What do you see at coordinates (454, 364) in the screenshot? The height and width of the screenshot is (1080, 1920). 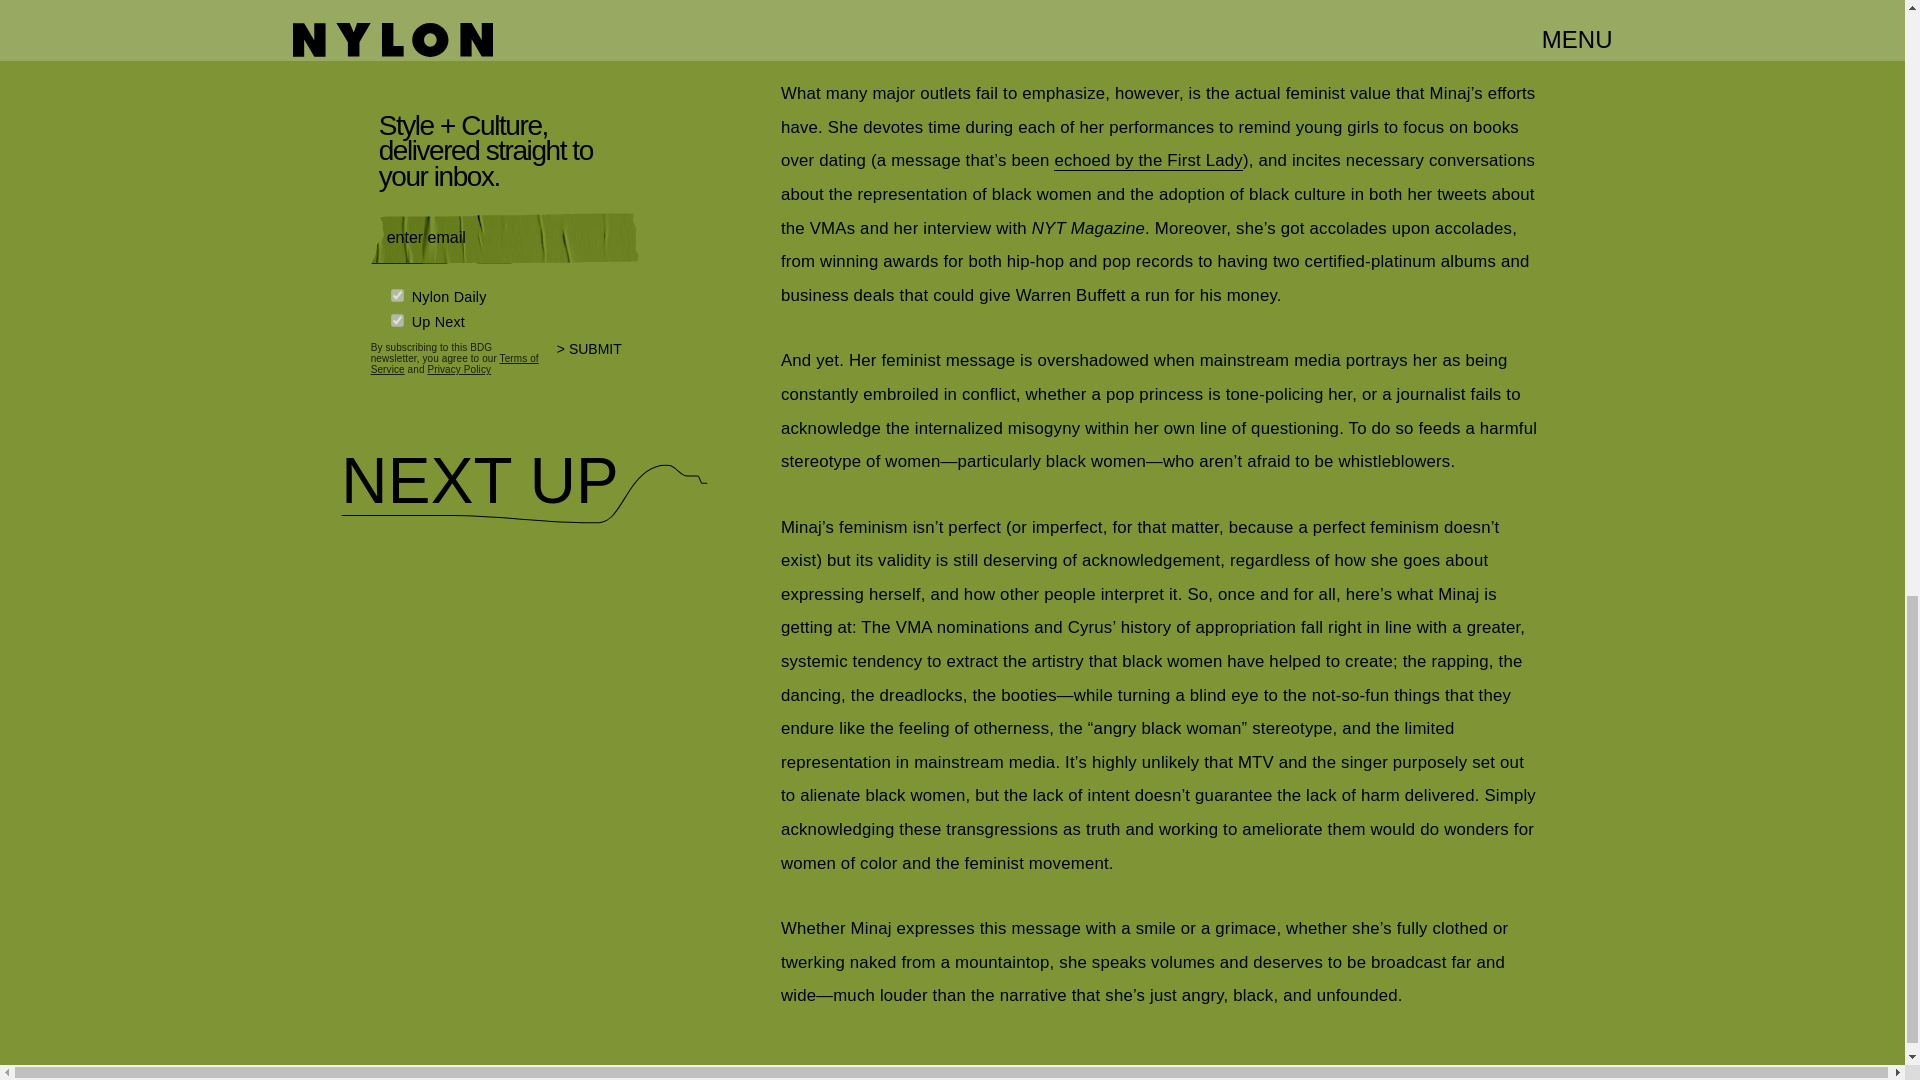 I see `Terms of Service` at bounding box center [454, 364].